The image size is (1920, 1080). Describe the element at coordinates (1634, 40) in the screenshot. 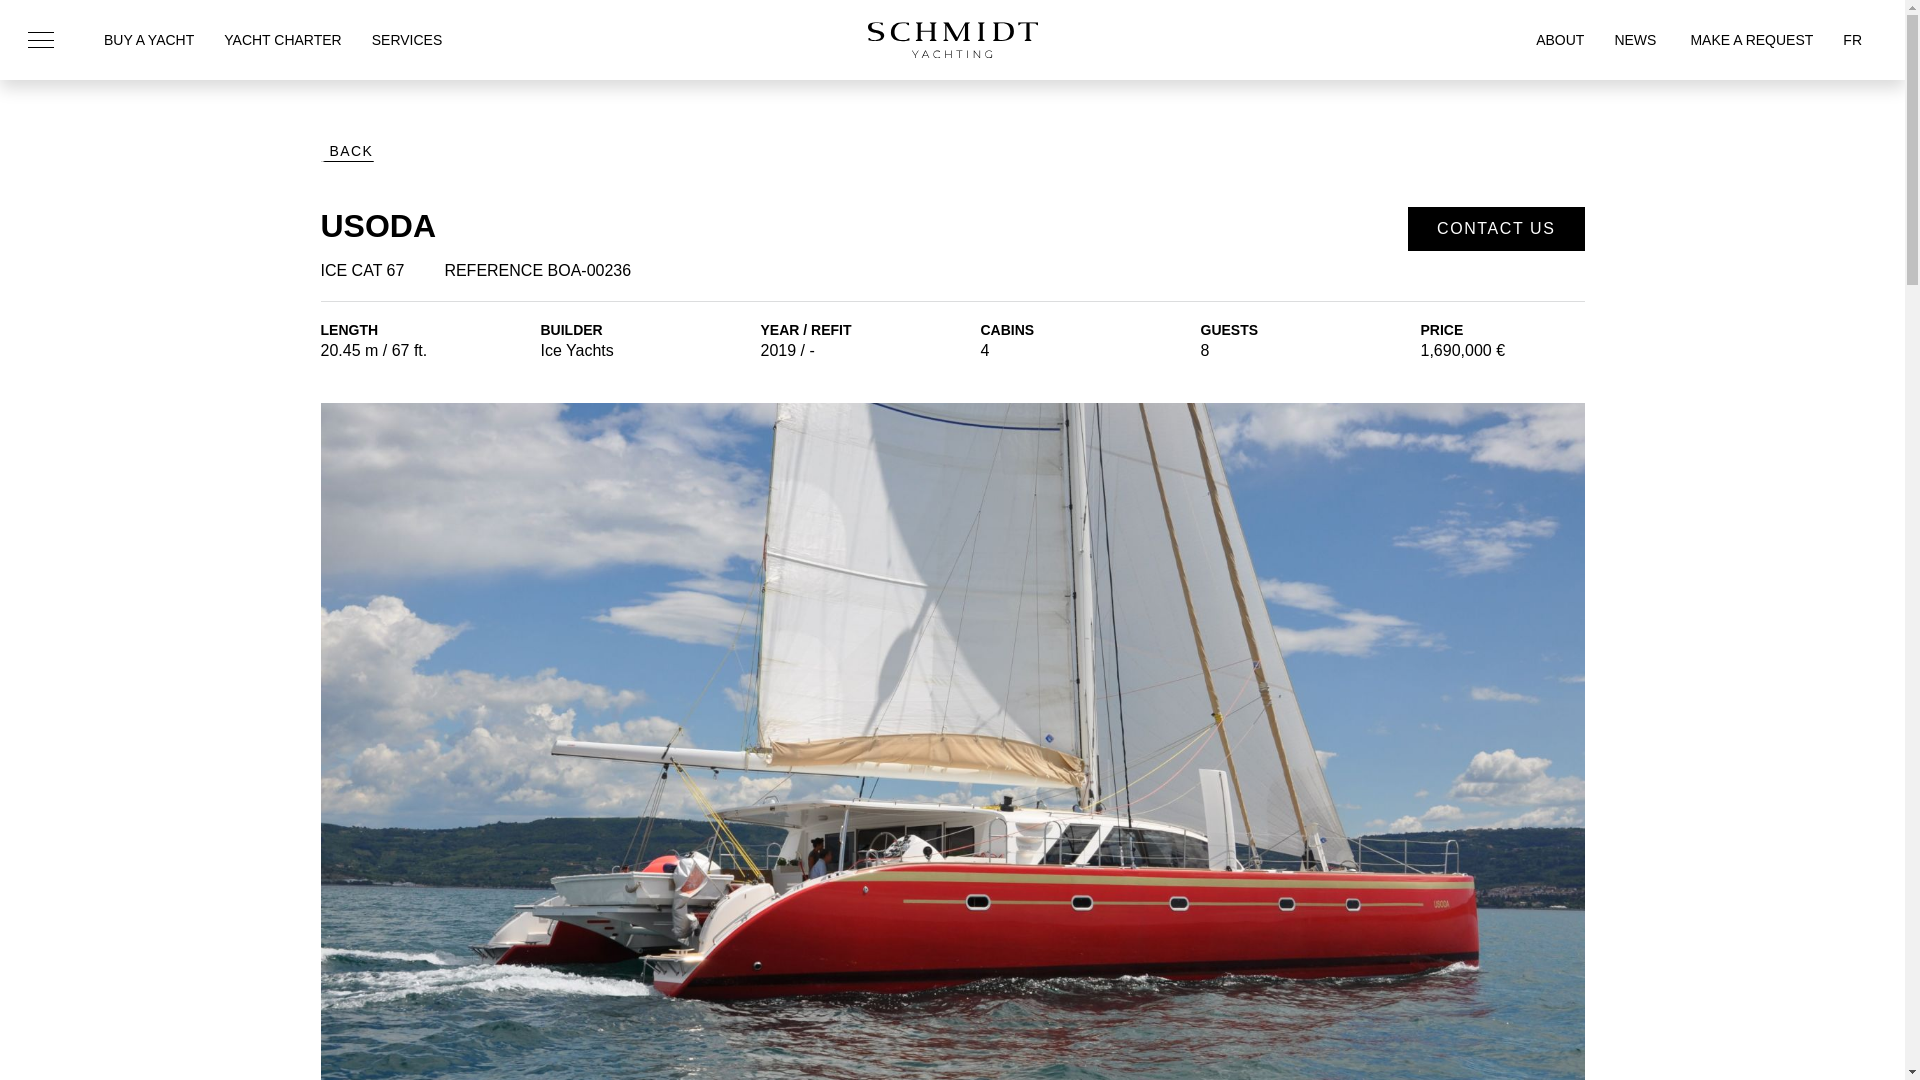

I see `NEWS` at that location.